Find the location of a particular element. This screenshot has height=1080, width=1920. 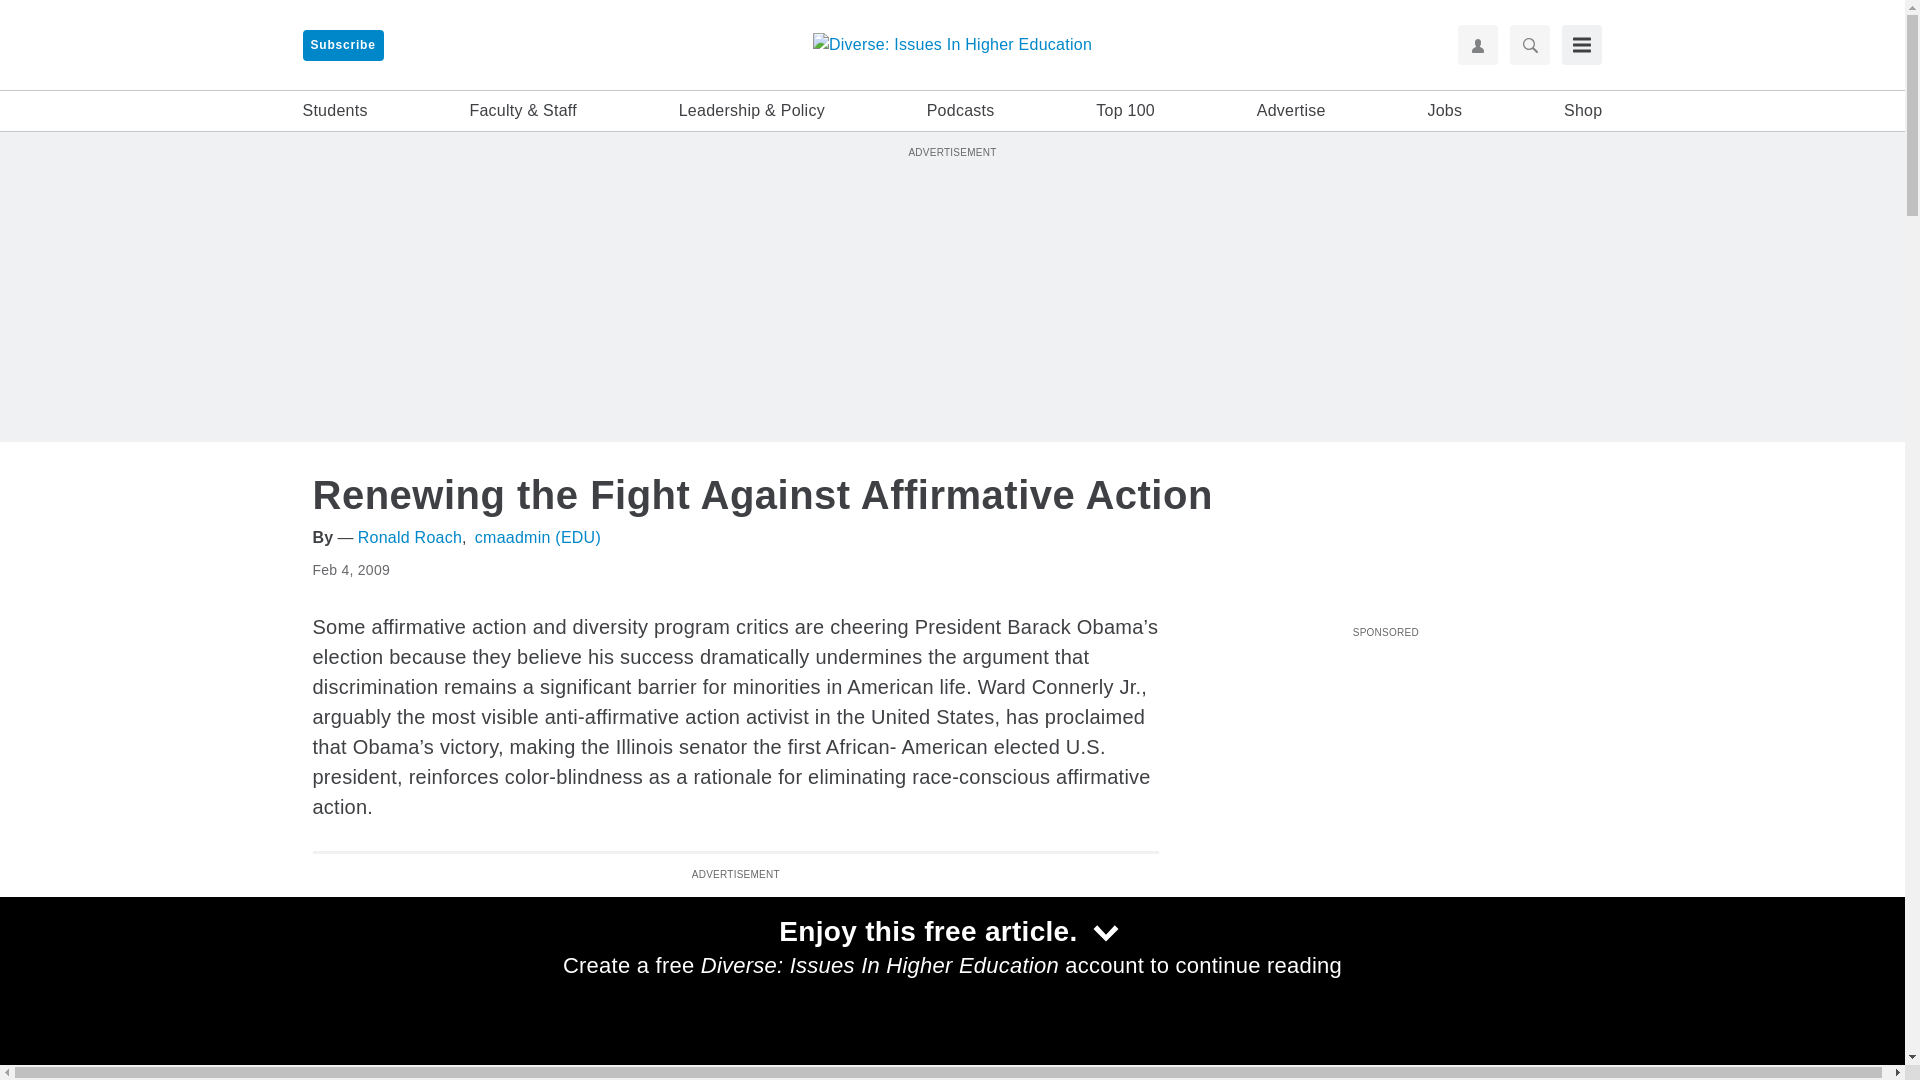

Advertise is located at coordinates (1292, 111).